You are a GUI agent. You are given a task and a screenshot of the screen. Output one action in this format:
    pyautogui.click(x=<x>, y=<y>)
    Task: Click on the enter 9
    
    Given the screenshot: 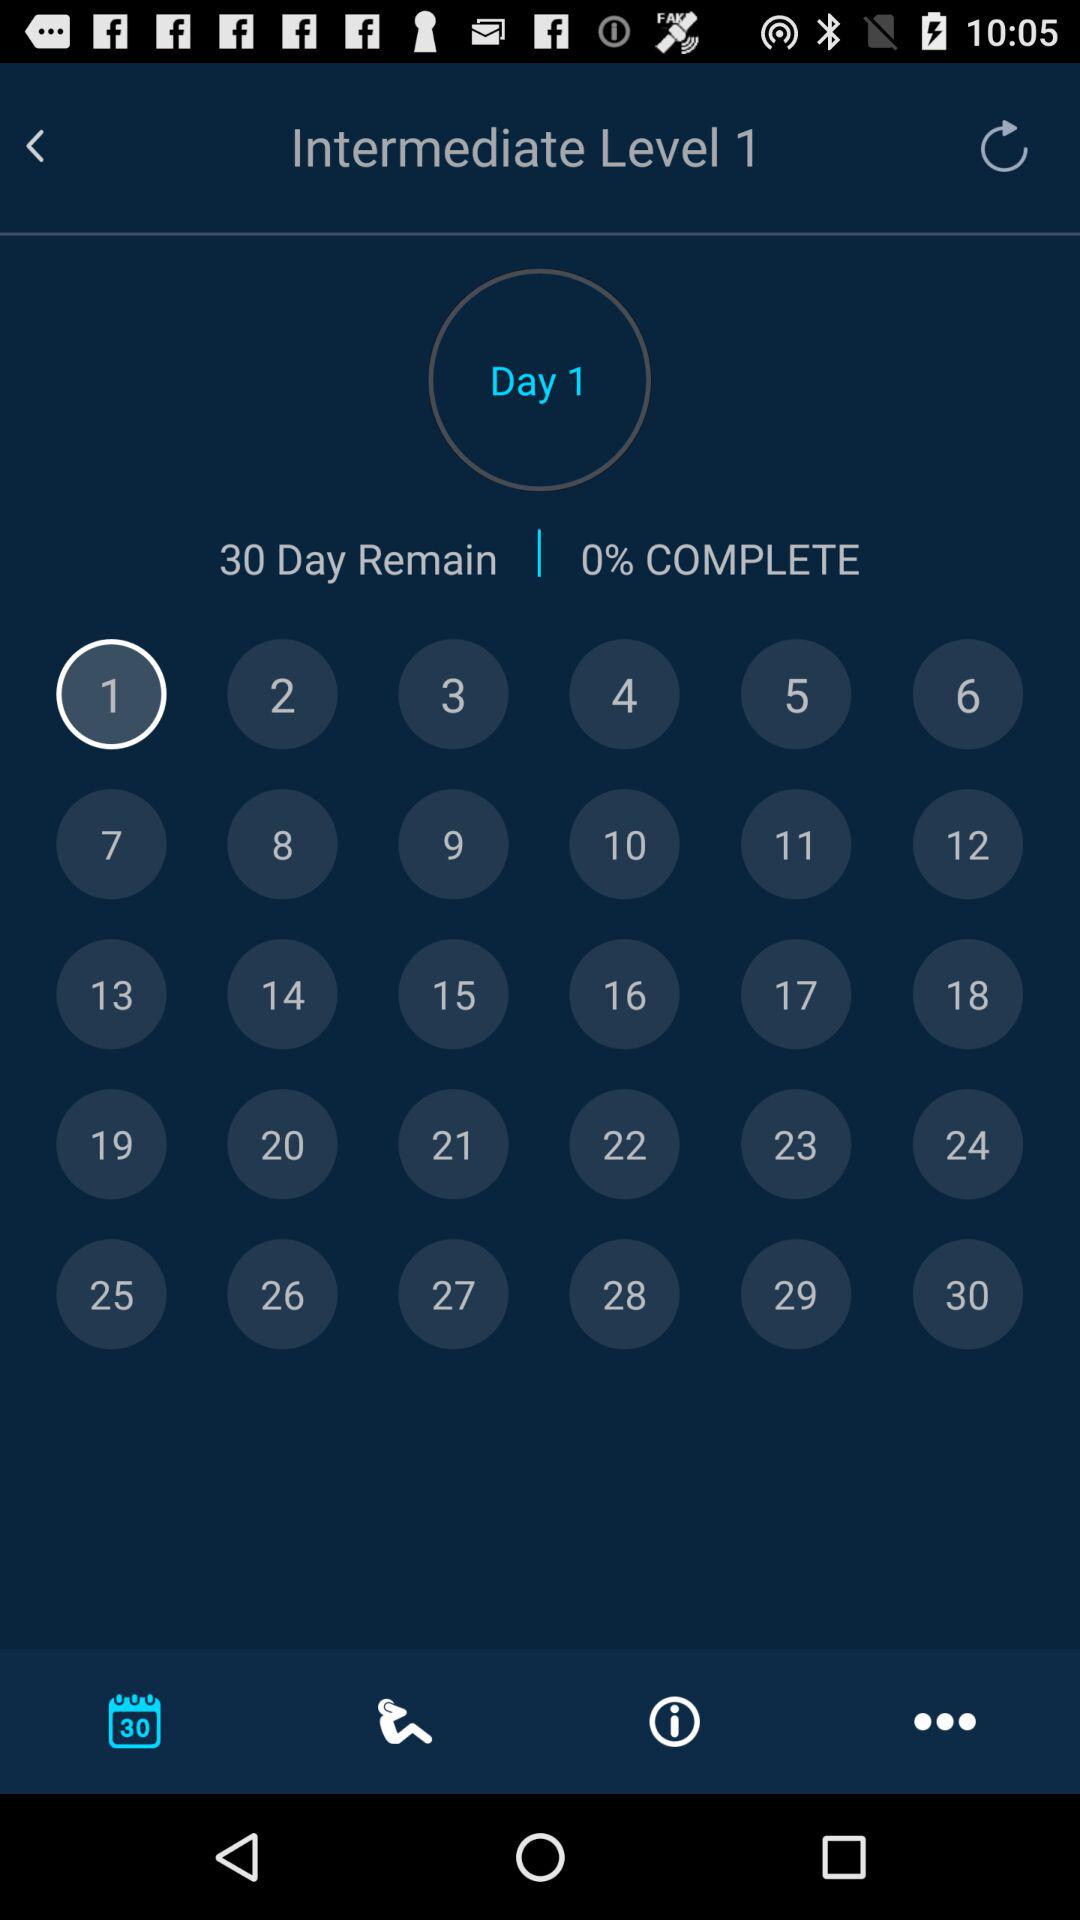 What is the action you would take?
    pyautogui.click(x=453, y=844)
    